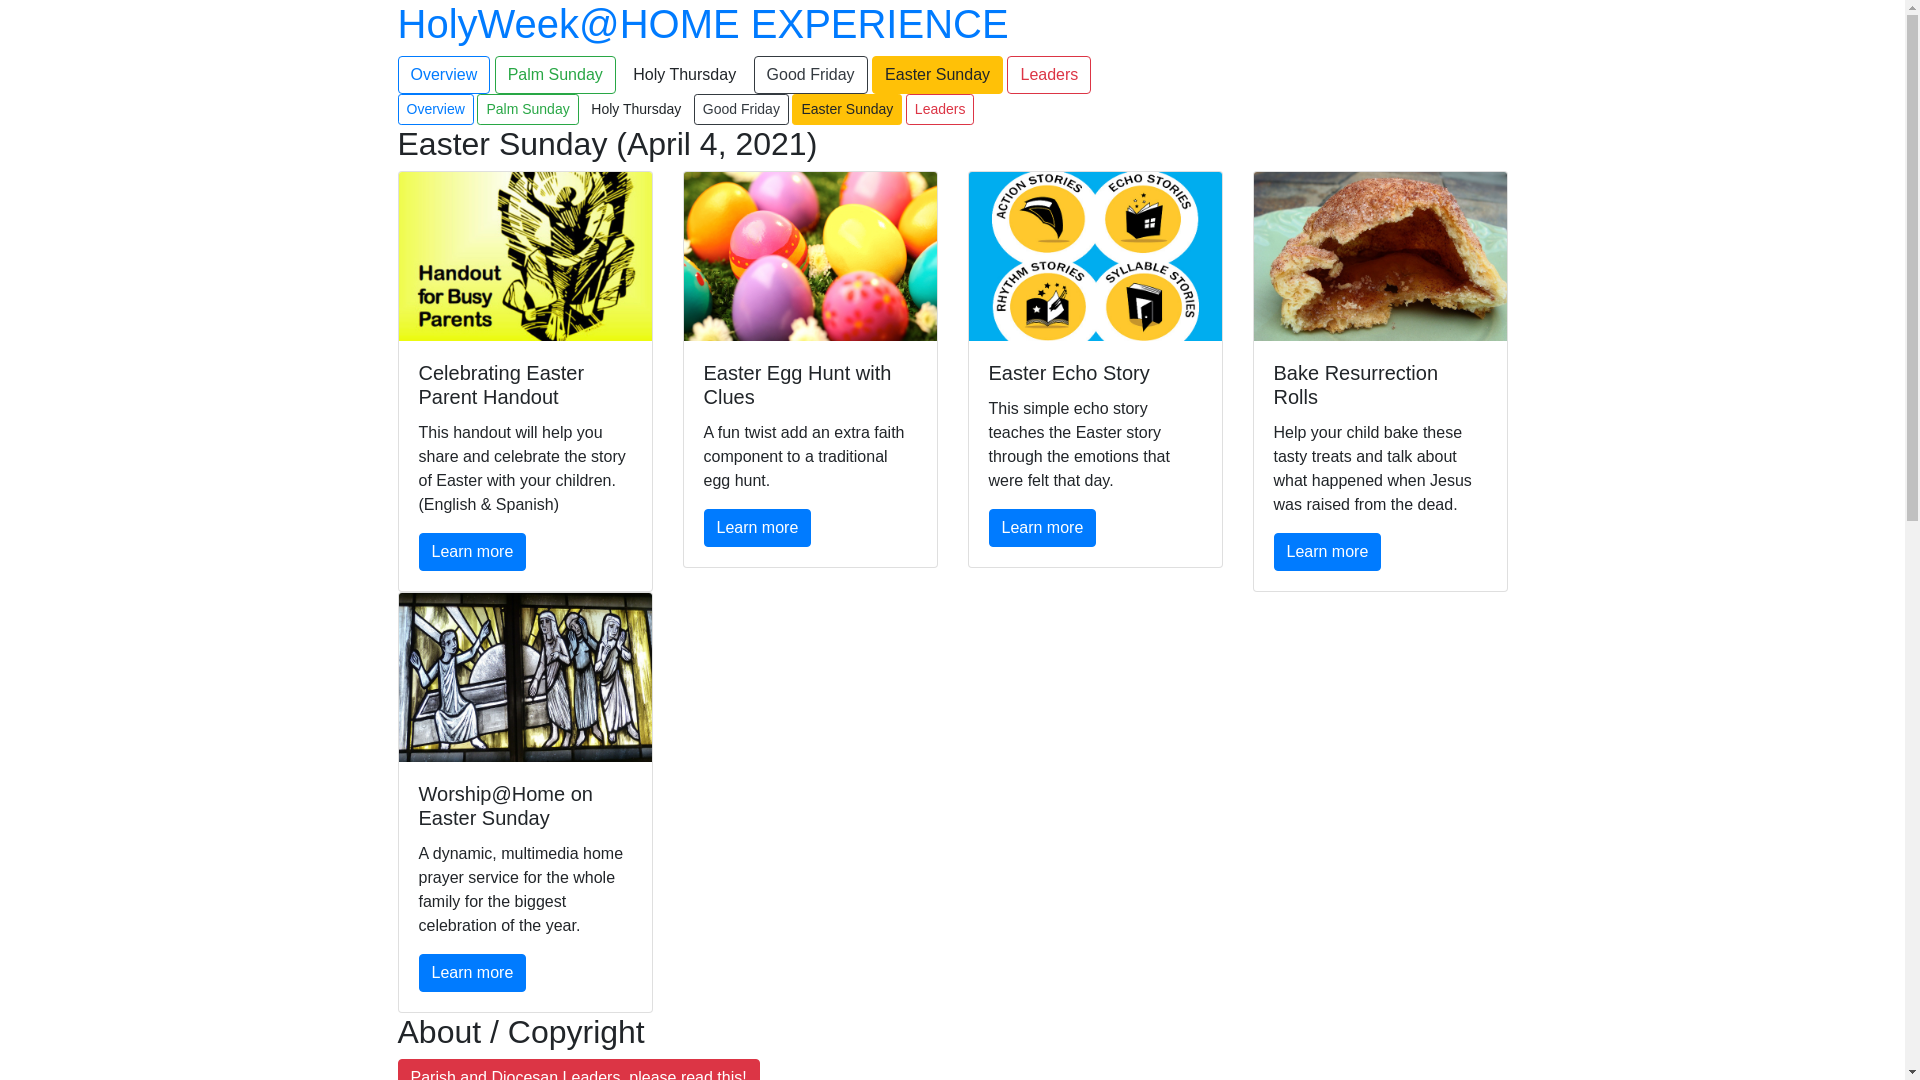 Image resolution: width=1920 pixels, height=1080 pixels. Describe the element at coordinates (1042, 528) in the screenshot. I see `Learn more` at that location.